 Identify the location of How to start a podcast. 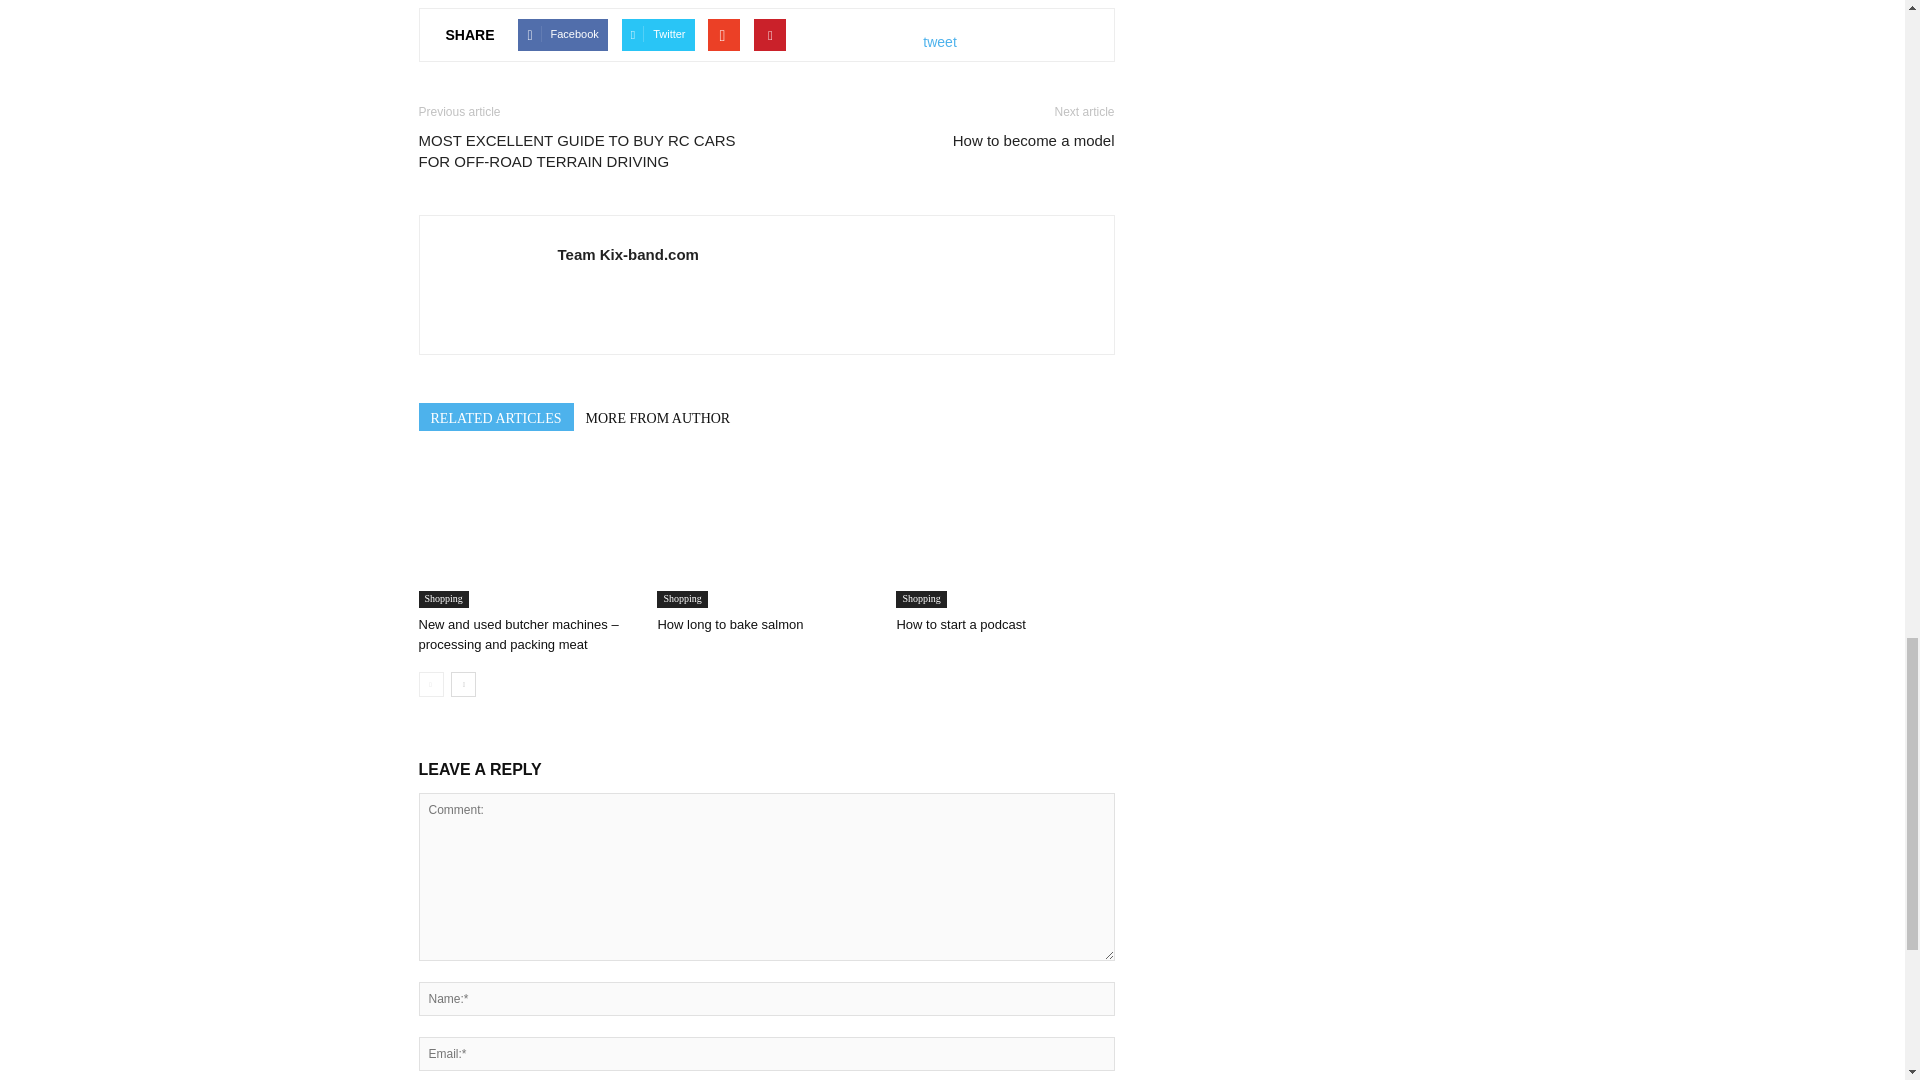
(960, 624).